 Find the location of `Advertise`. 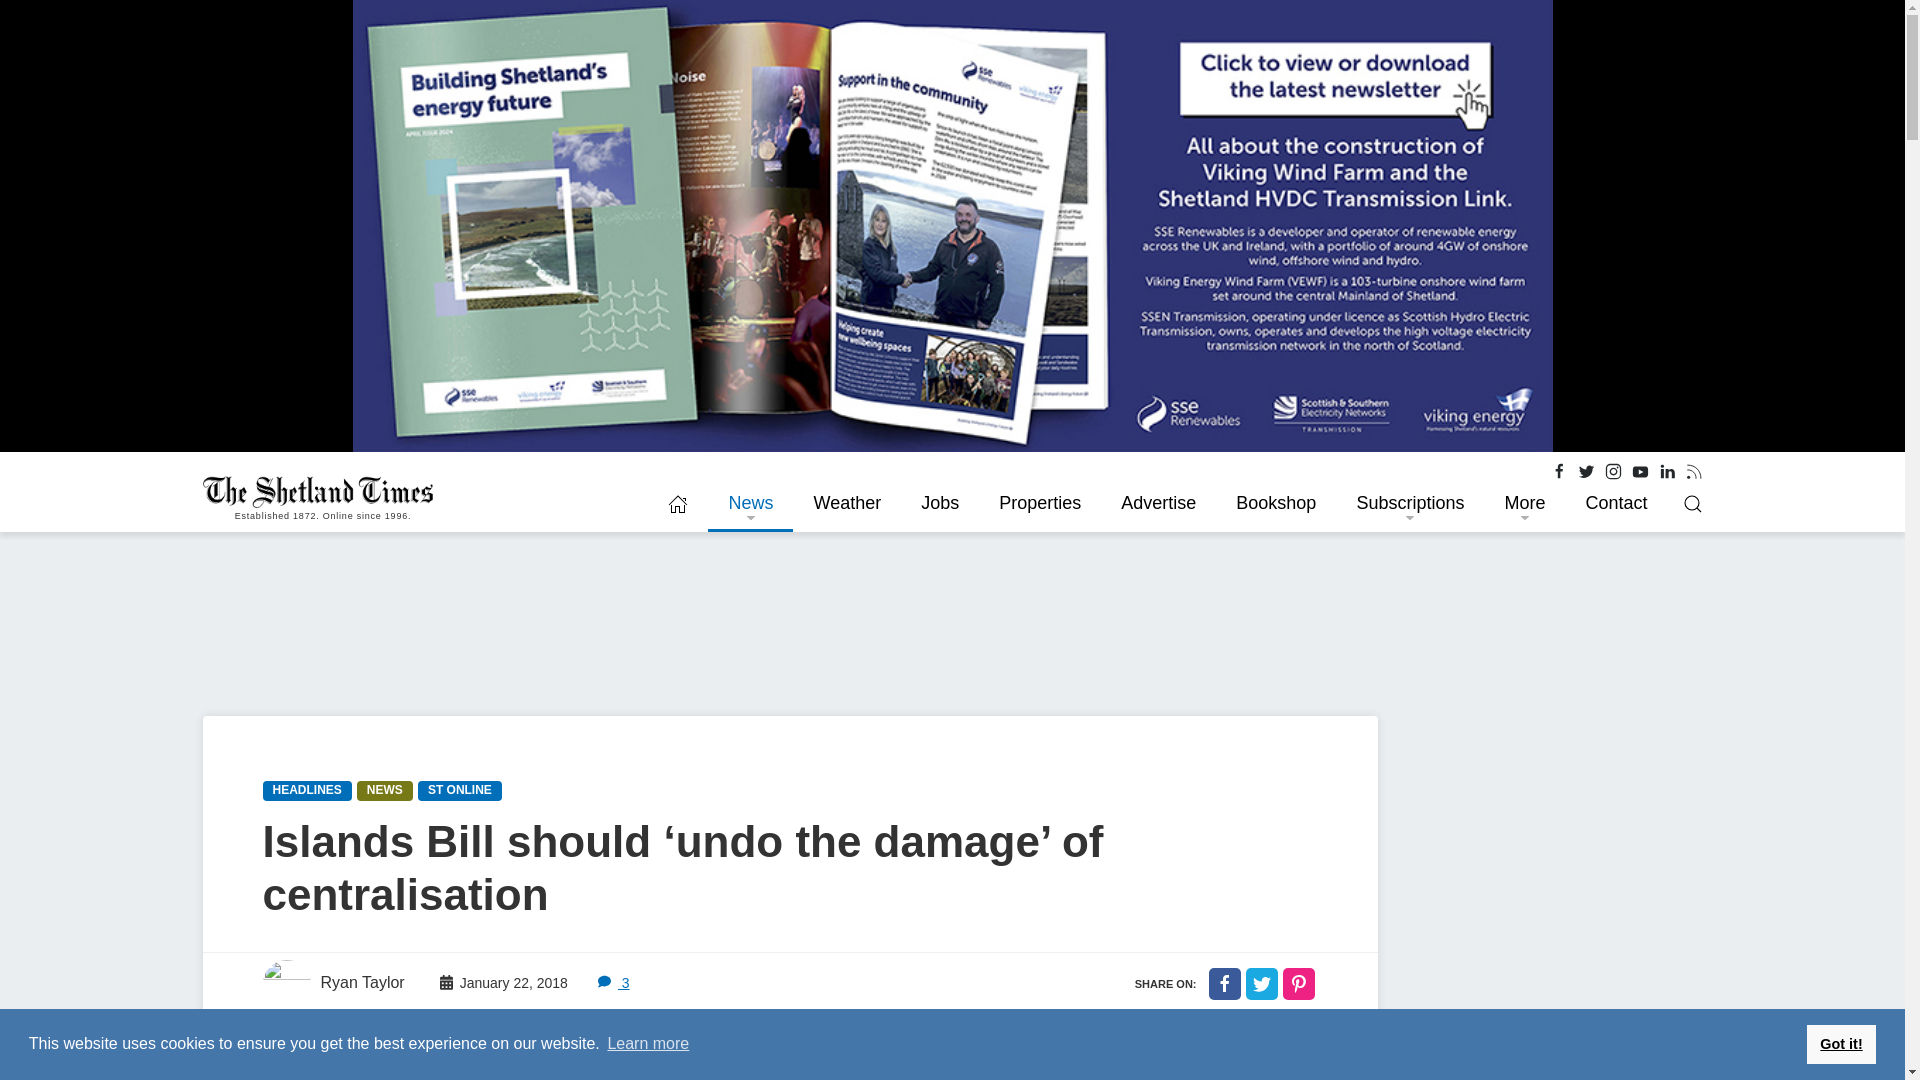

Advertise is located at coordinates (1158, 504).